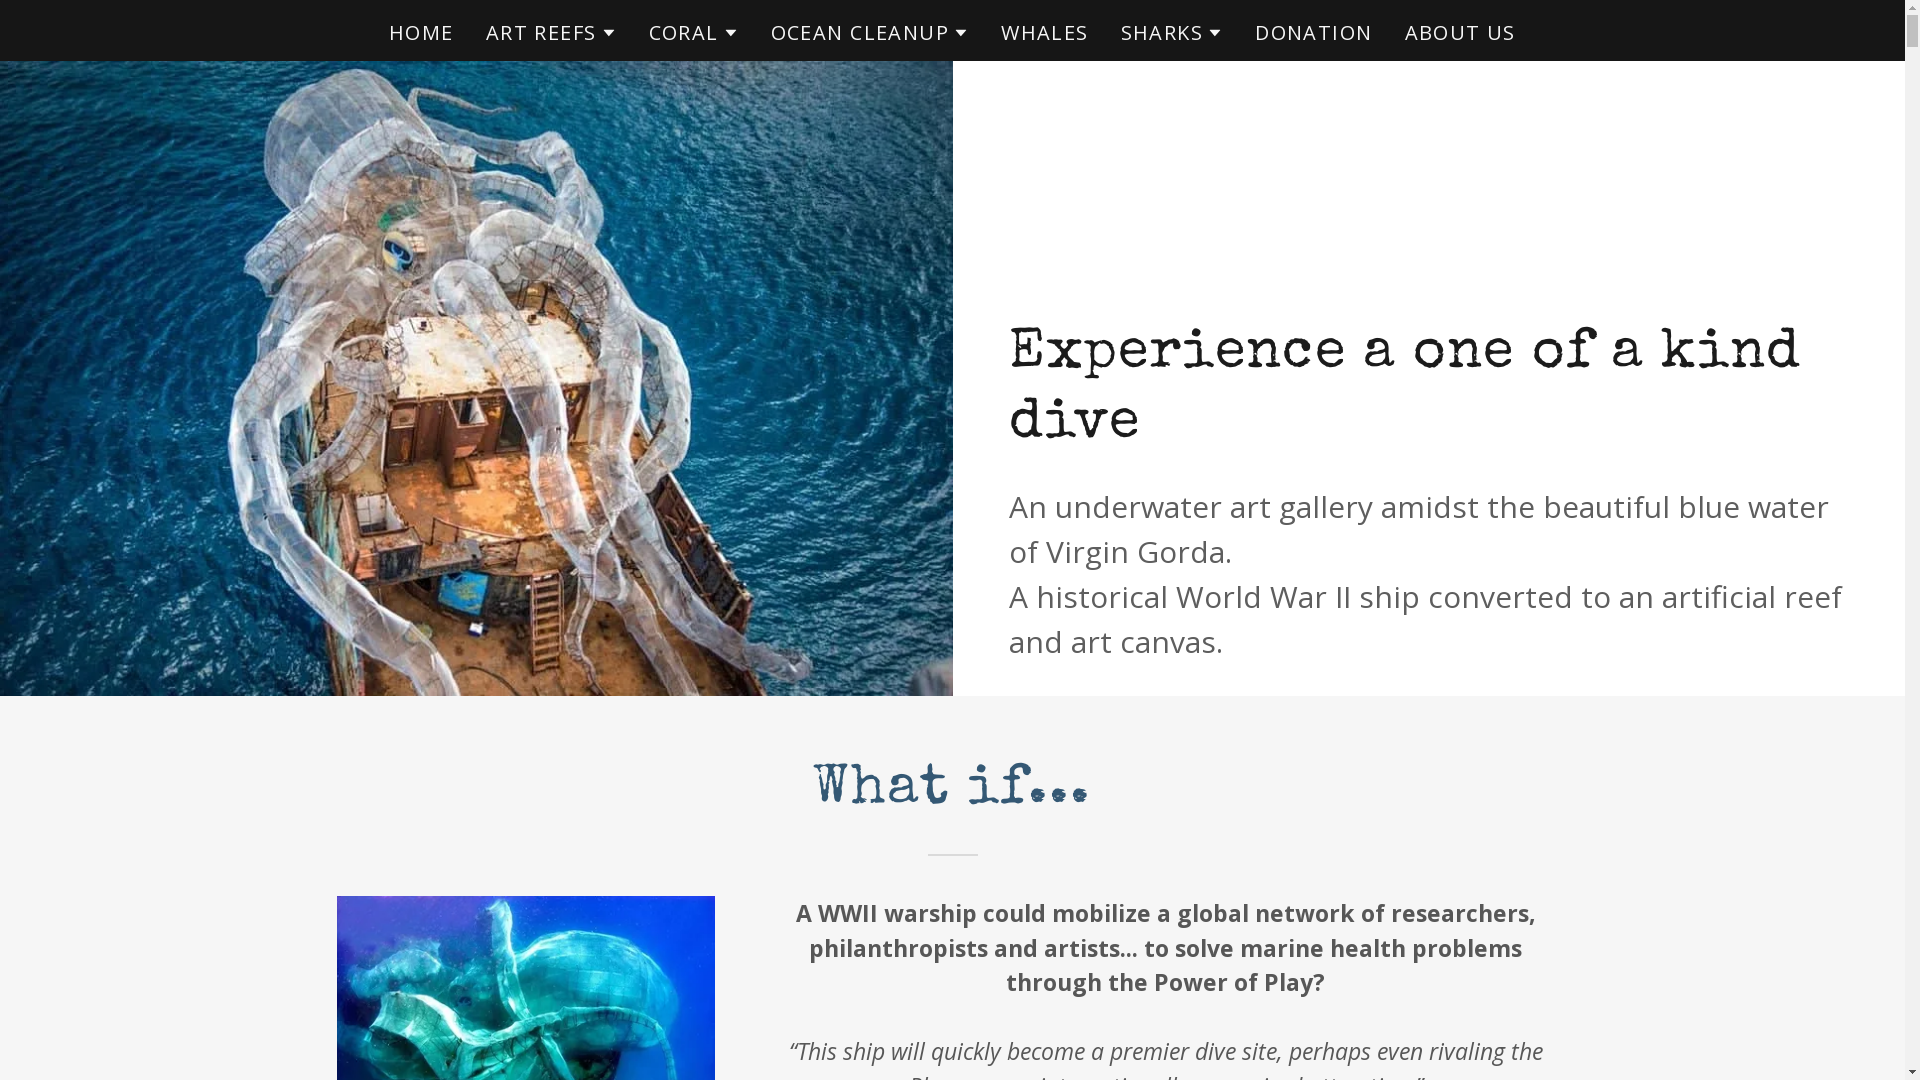 The image size is (1920, 1080). I want to click on SHARKS, so click(1172, 33).